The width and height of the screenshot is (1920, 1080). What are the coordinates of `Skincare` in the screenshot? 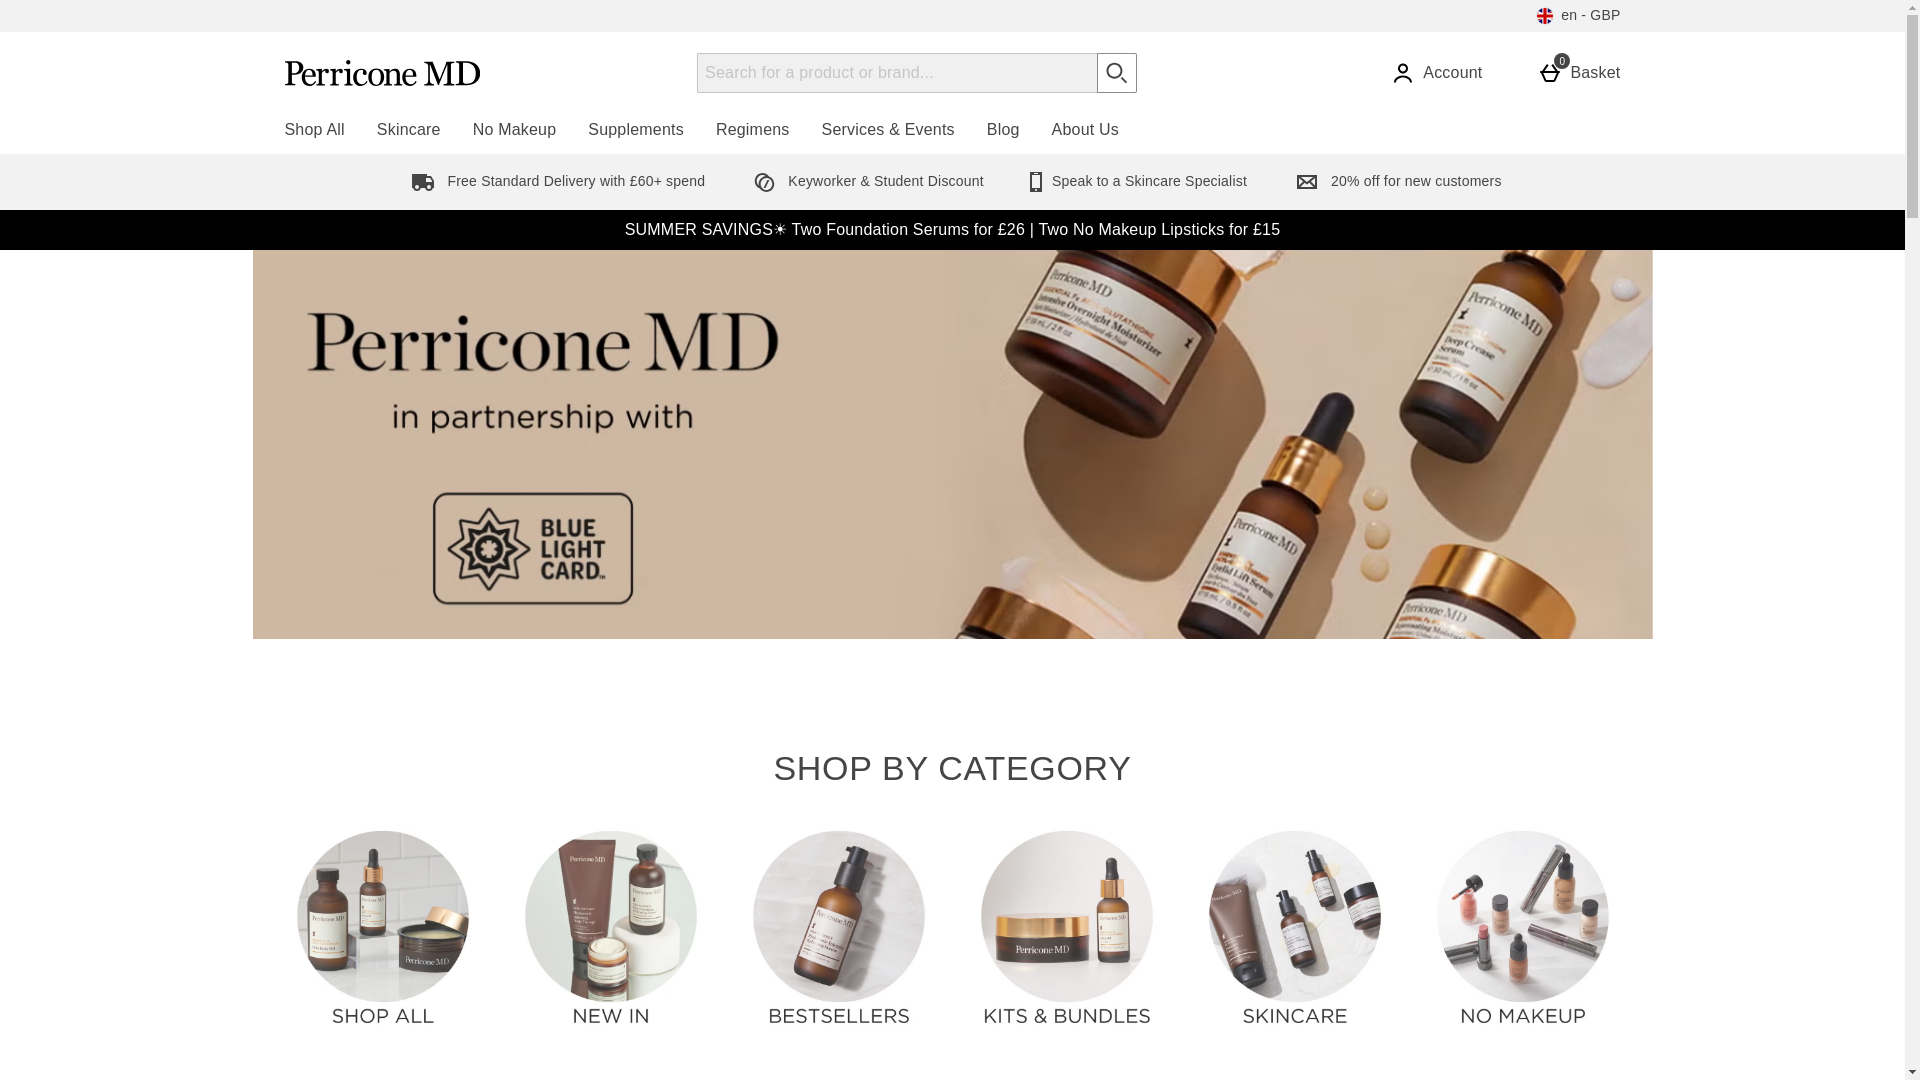 It's located at (408, 130).